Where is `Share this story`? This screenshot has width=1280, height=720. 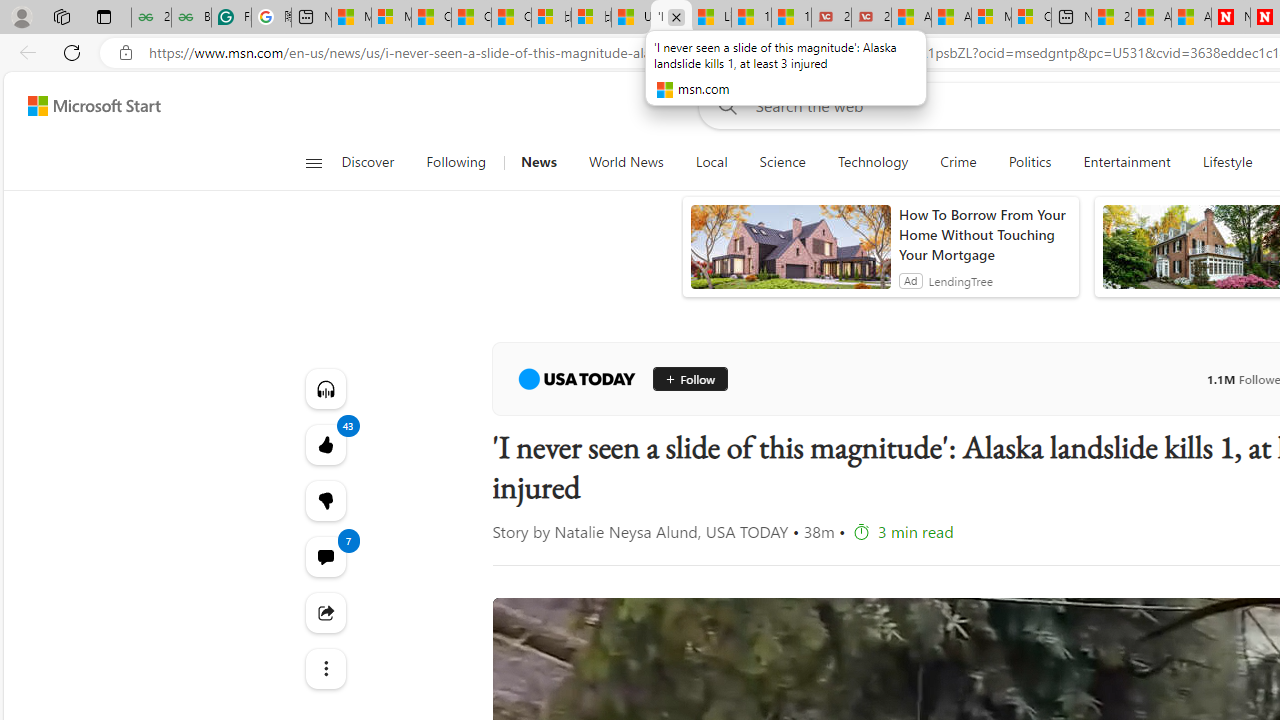 Share this story is located at coordinates (324, 612).